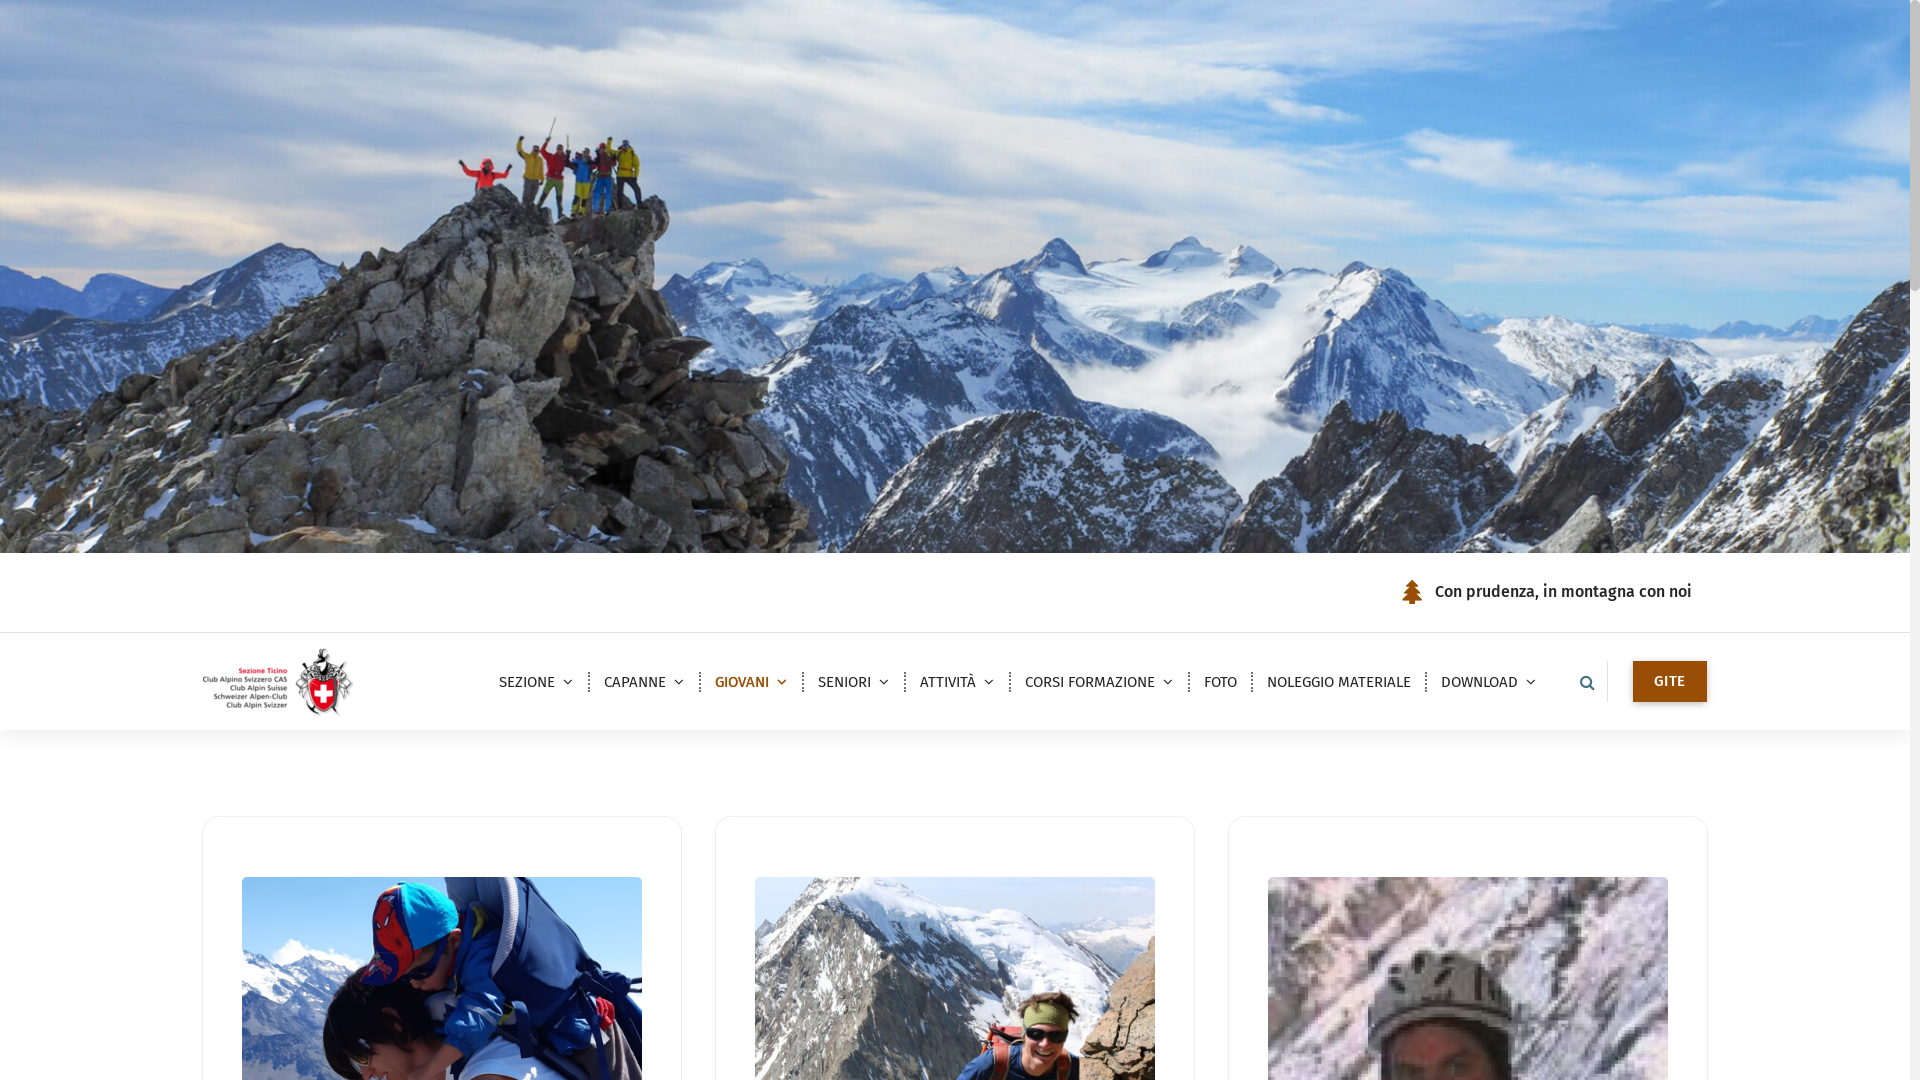  Describe the element at coordinates (644, 682) in the screenshot. I see `CAPANNE` at that location.